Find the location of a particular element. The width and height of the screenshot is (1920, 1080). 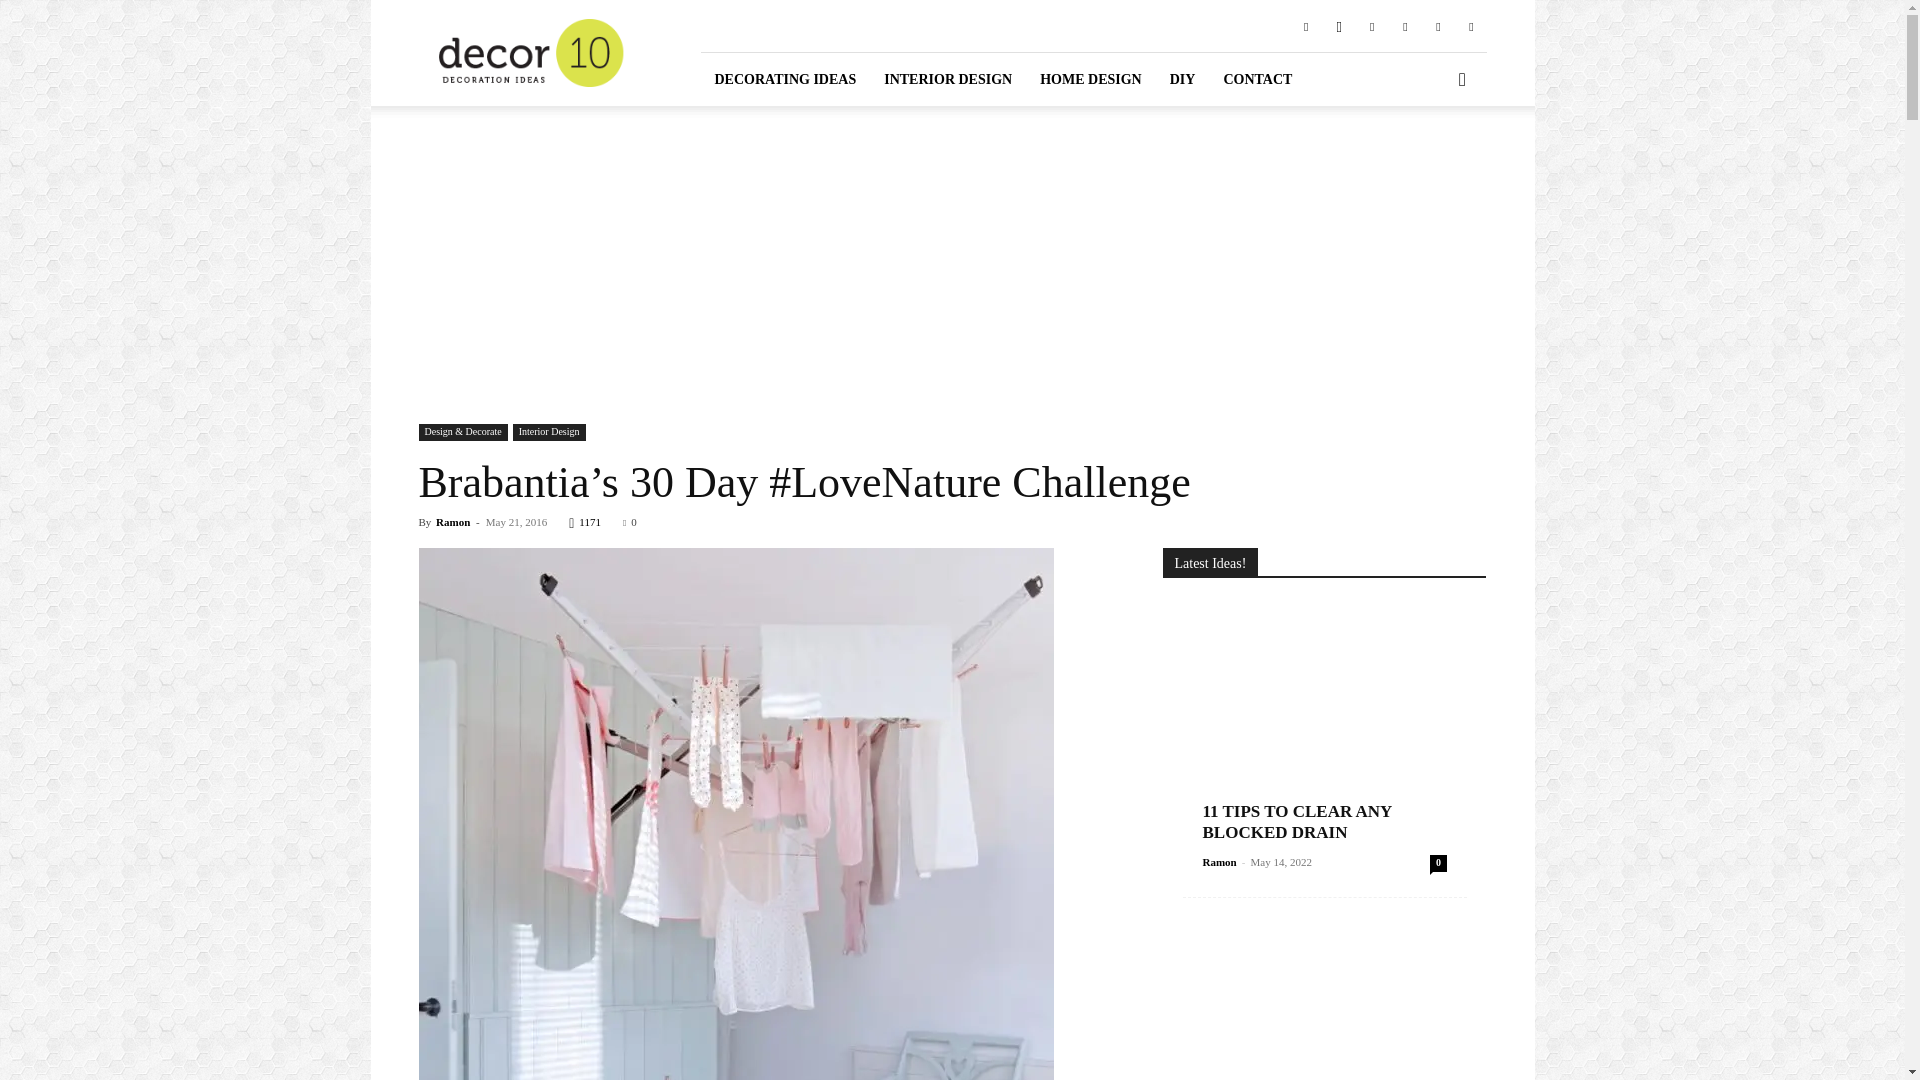

Pinterest is located at coordinates (1372, 25).